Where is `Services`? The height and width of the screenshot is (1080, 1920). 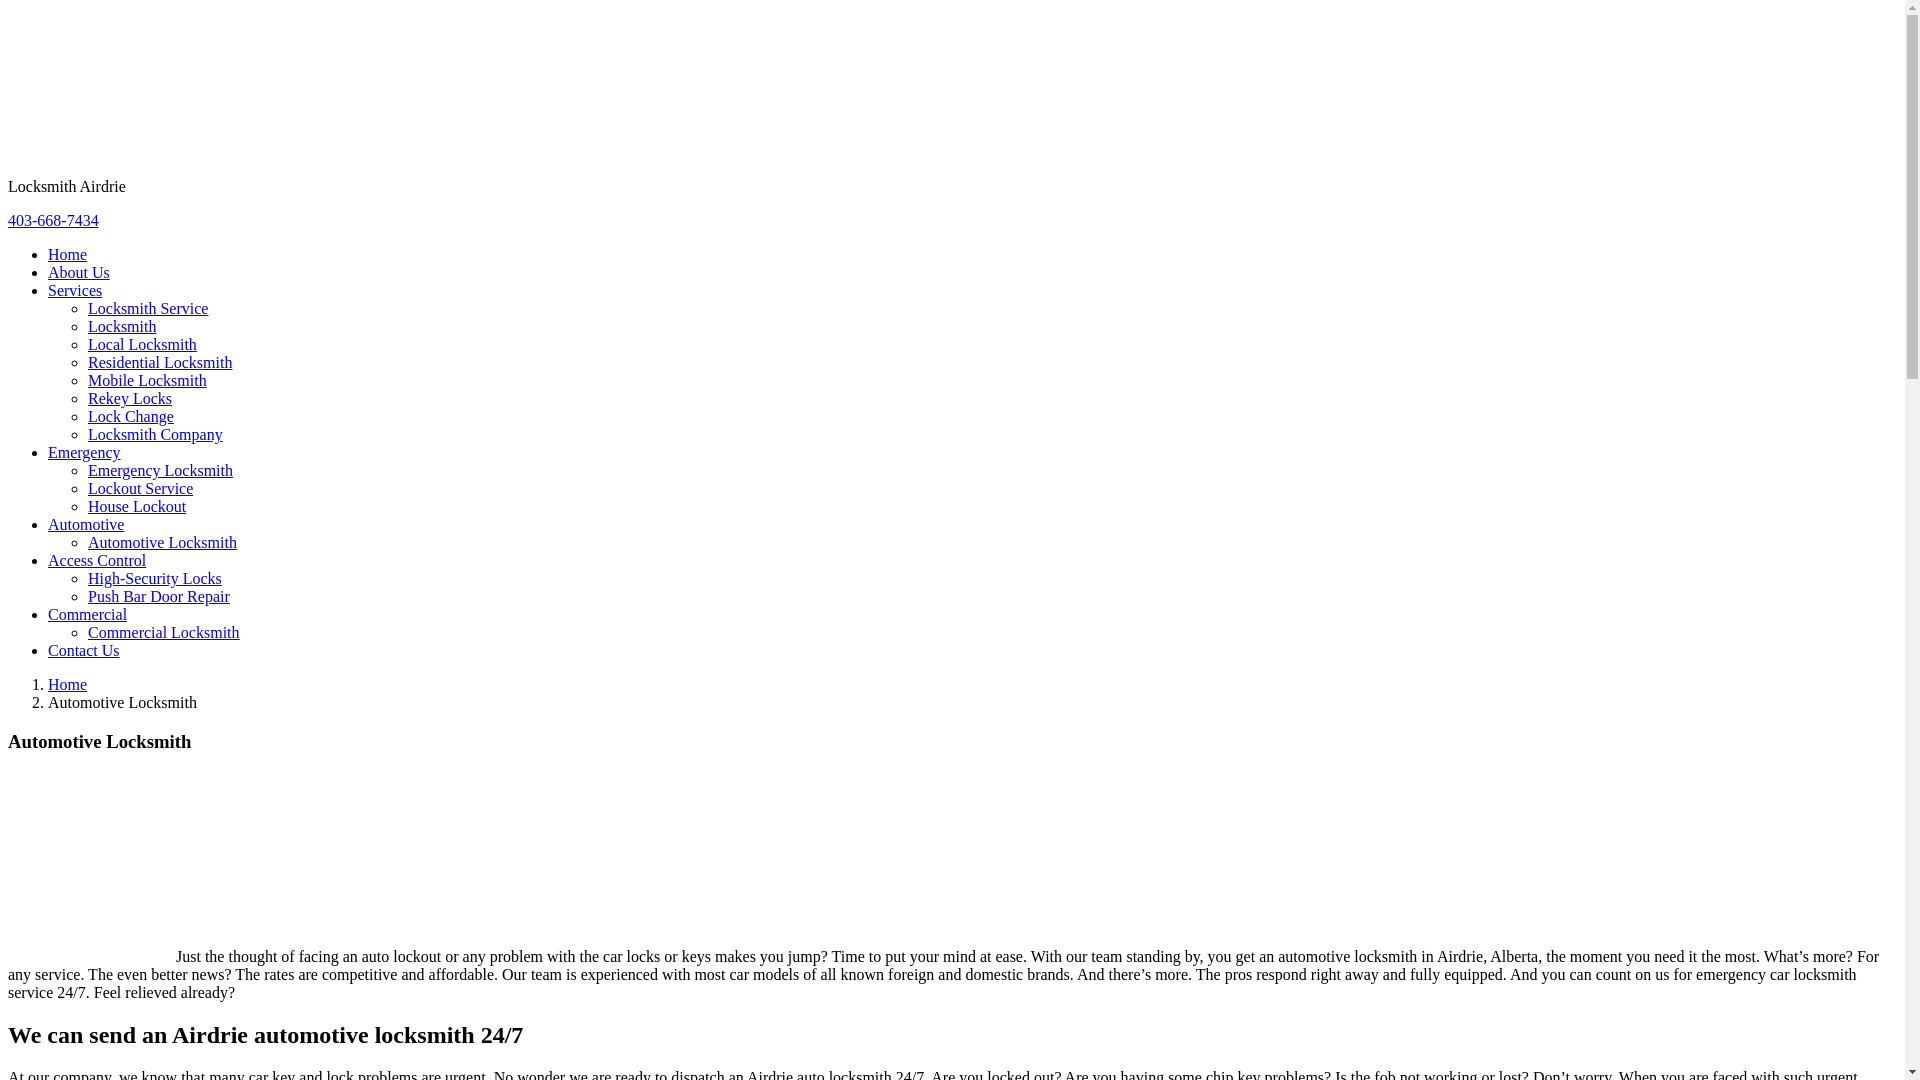
Services is located at coordinates (75, 290).